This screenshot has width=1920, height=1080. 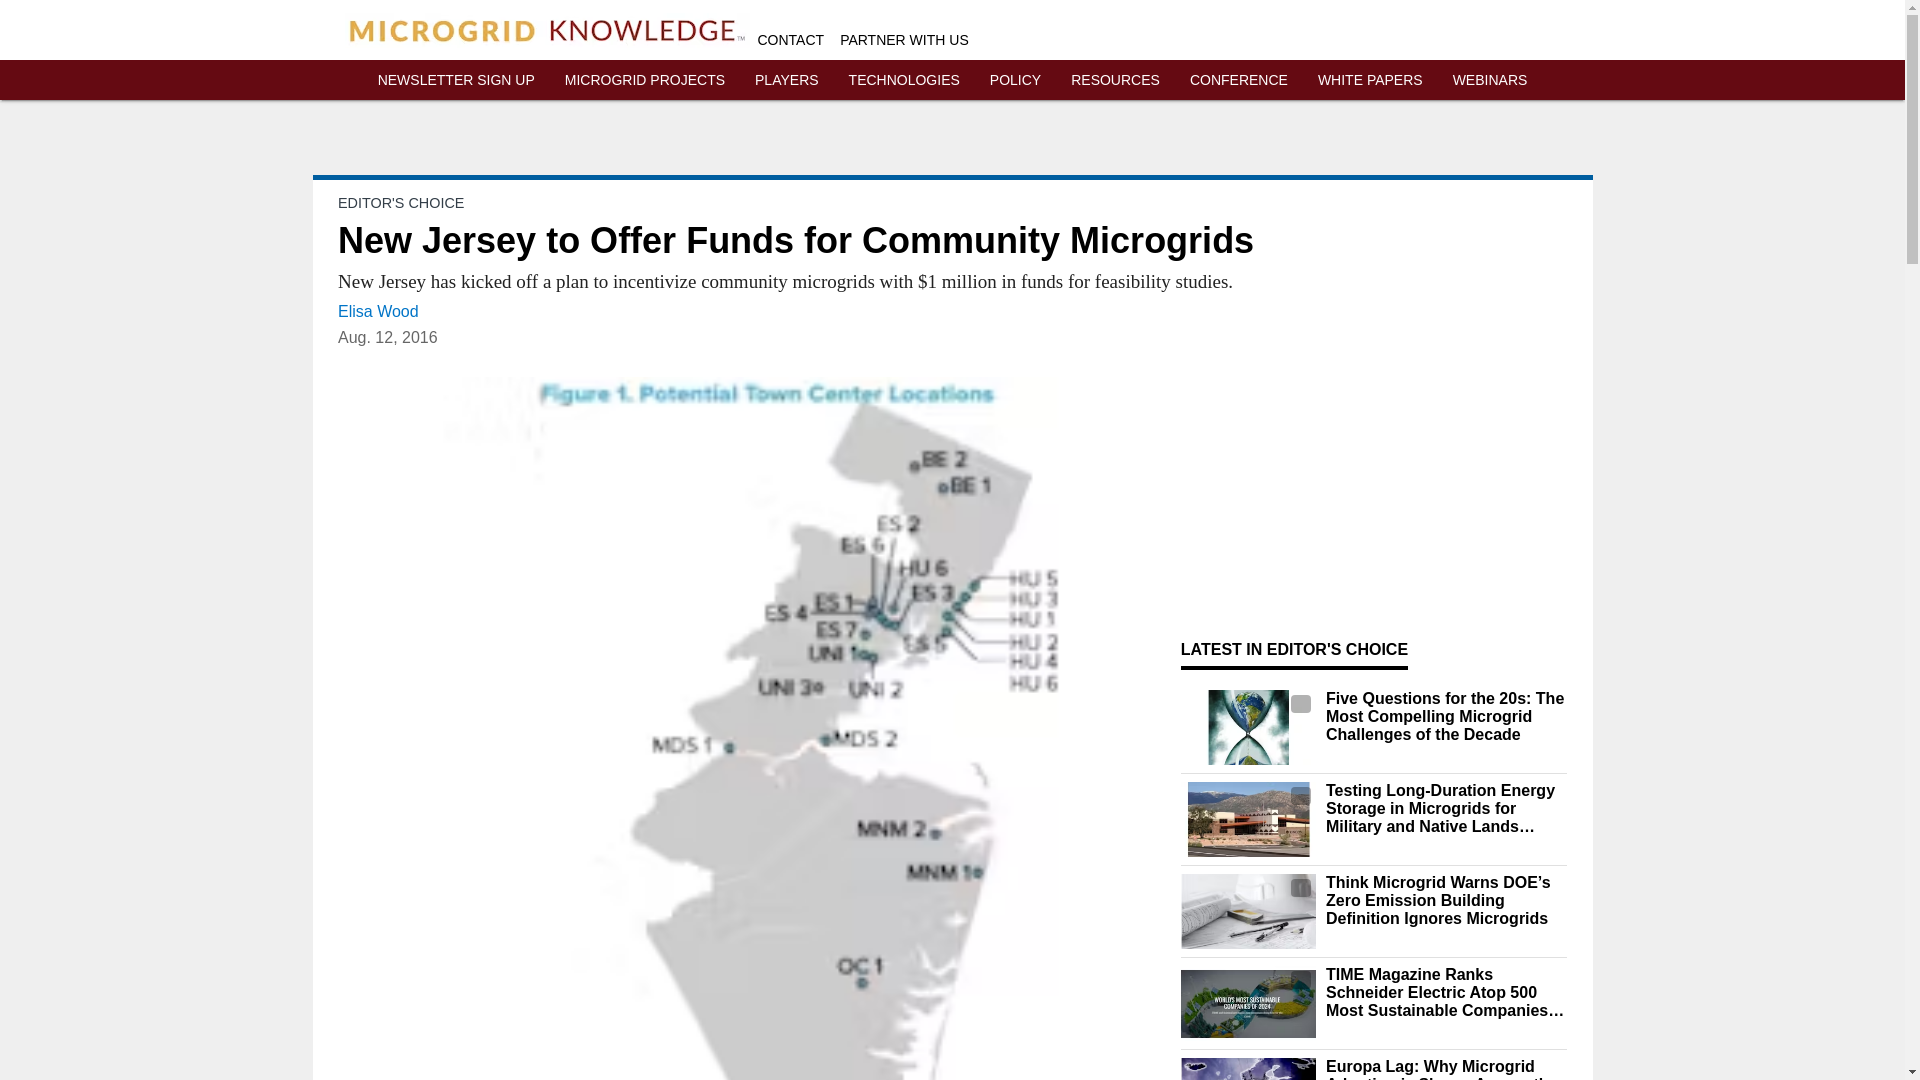 I want to click on WHITE PAPERS, so click(x=1370, y=80).